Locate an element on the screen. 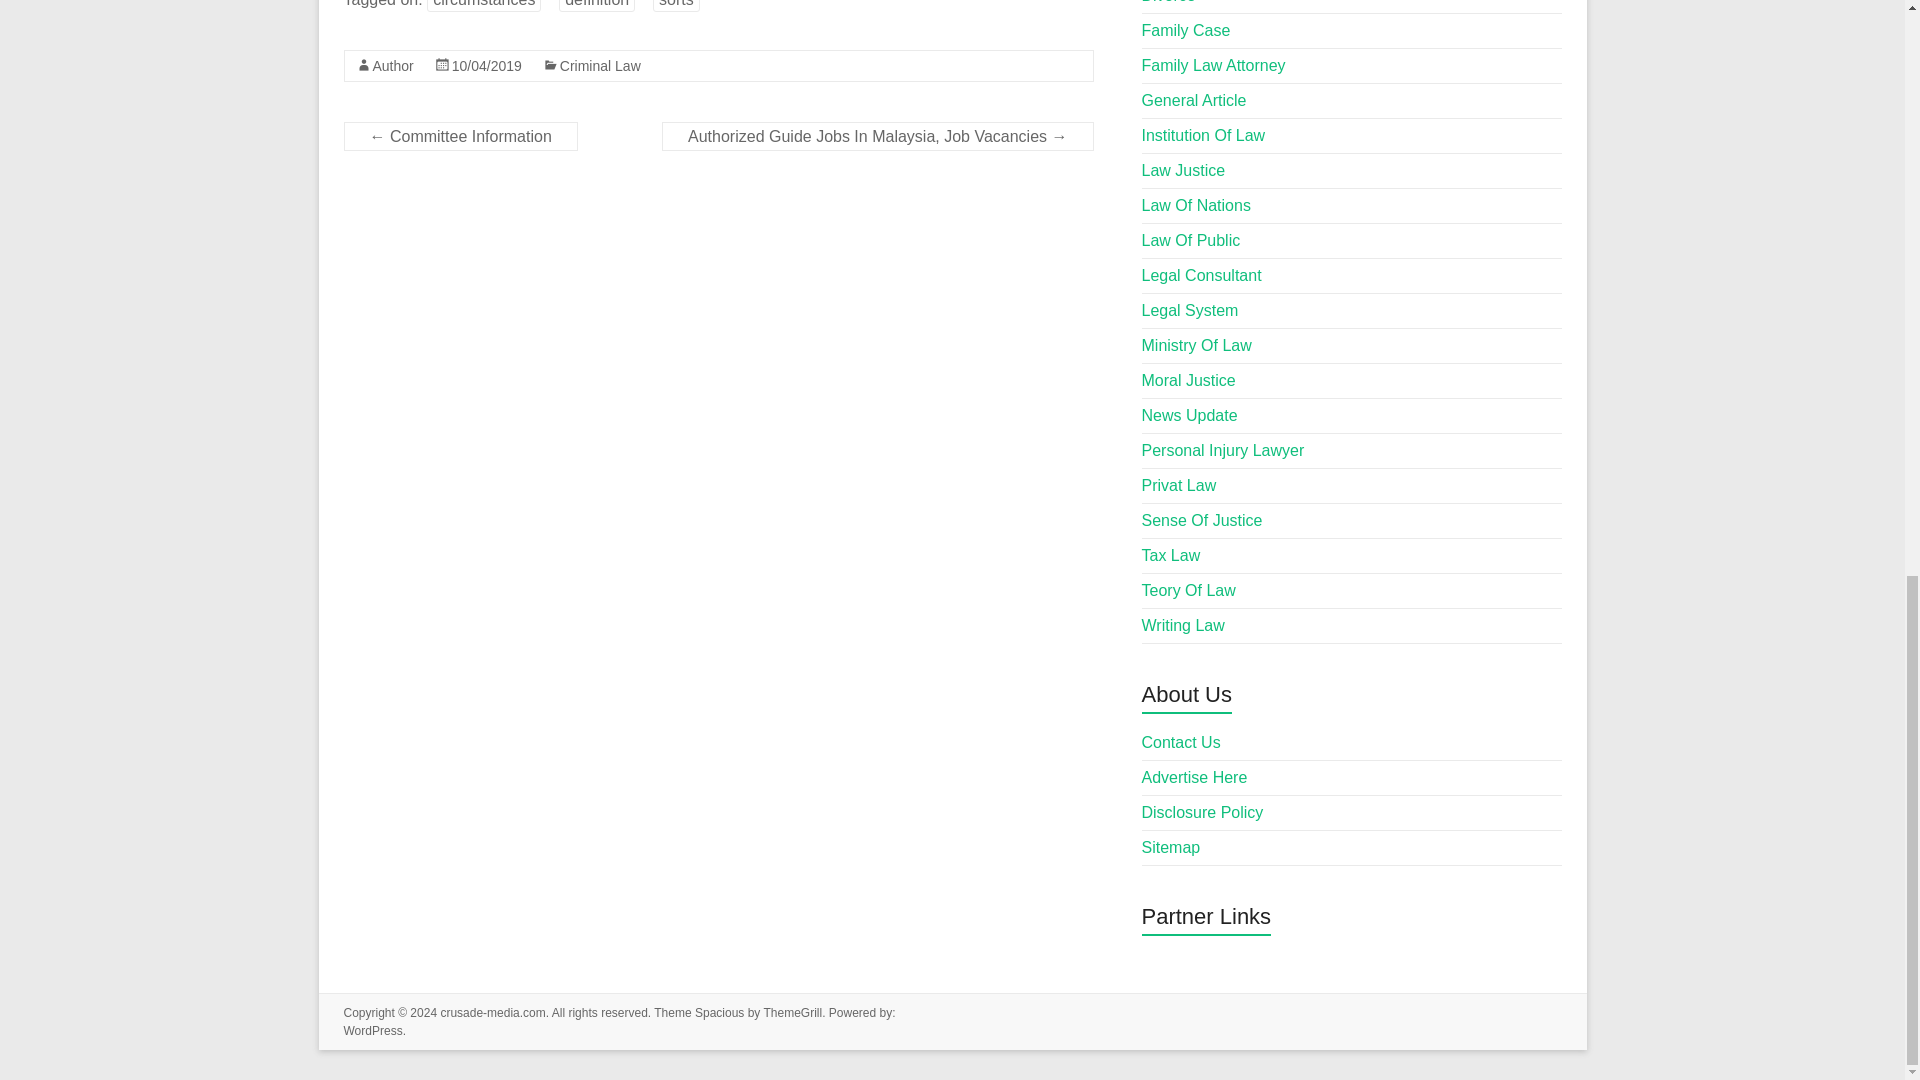 This screenshot has height=1080, width=1920. Criminal Law is located at coordinates (600, 66).